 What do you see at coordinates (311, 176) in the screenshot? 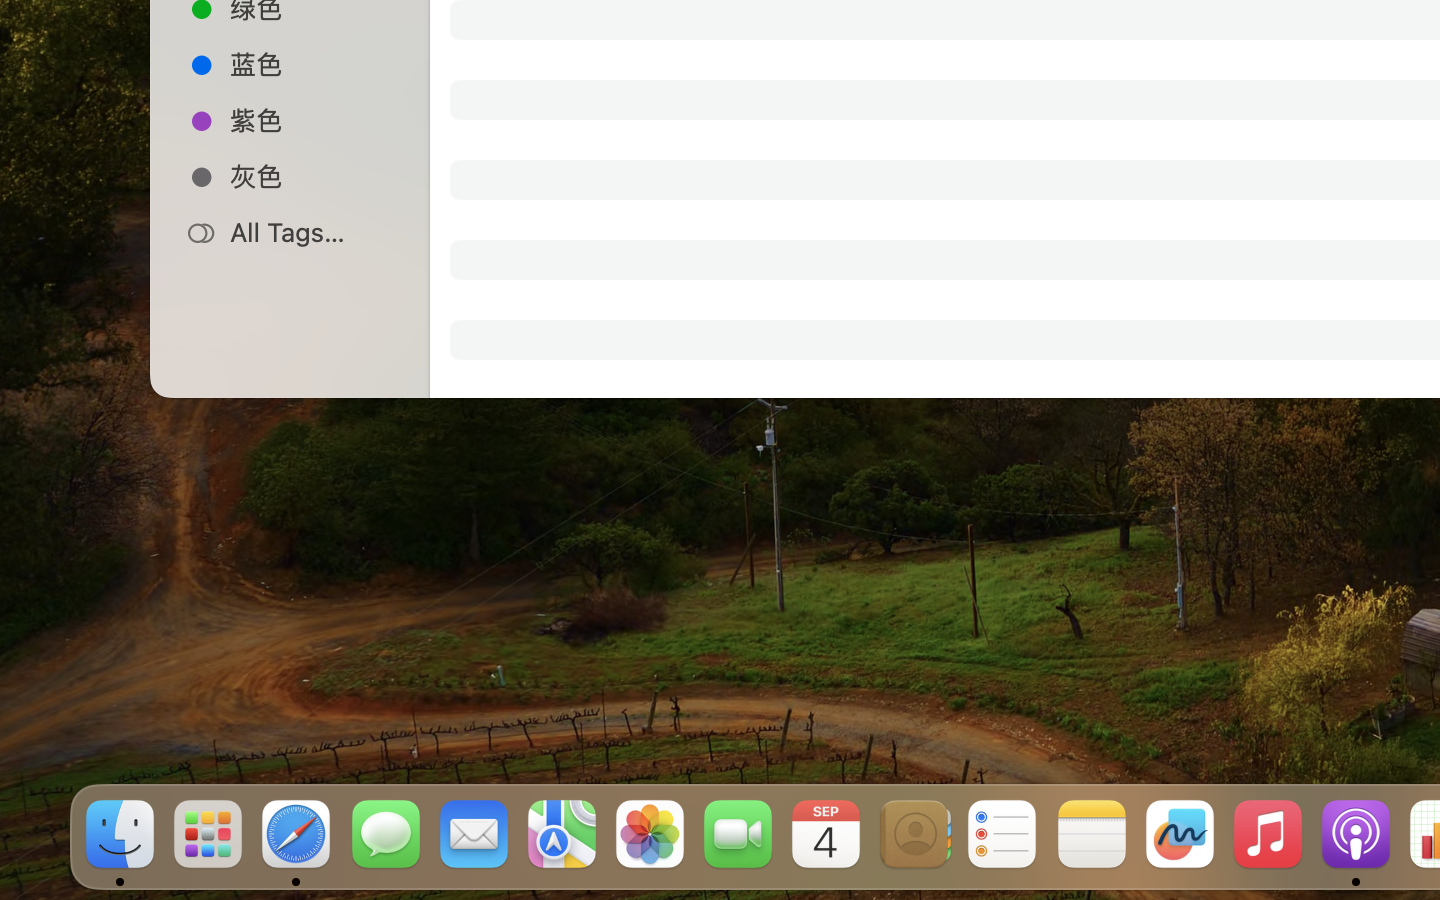
I see `灰色` at bounding box center [311, 176].